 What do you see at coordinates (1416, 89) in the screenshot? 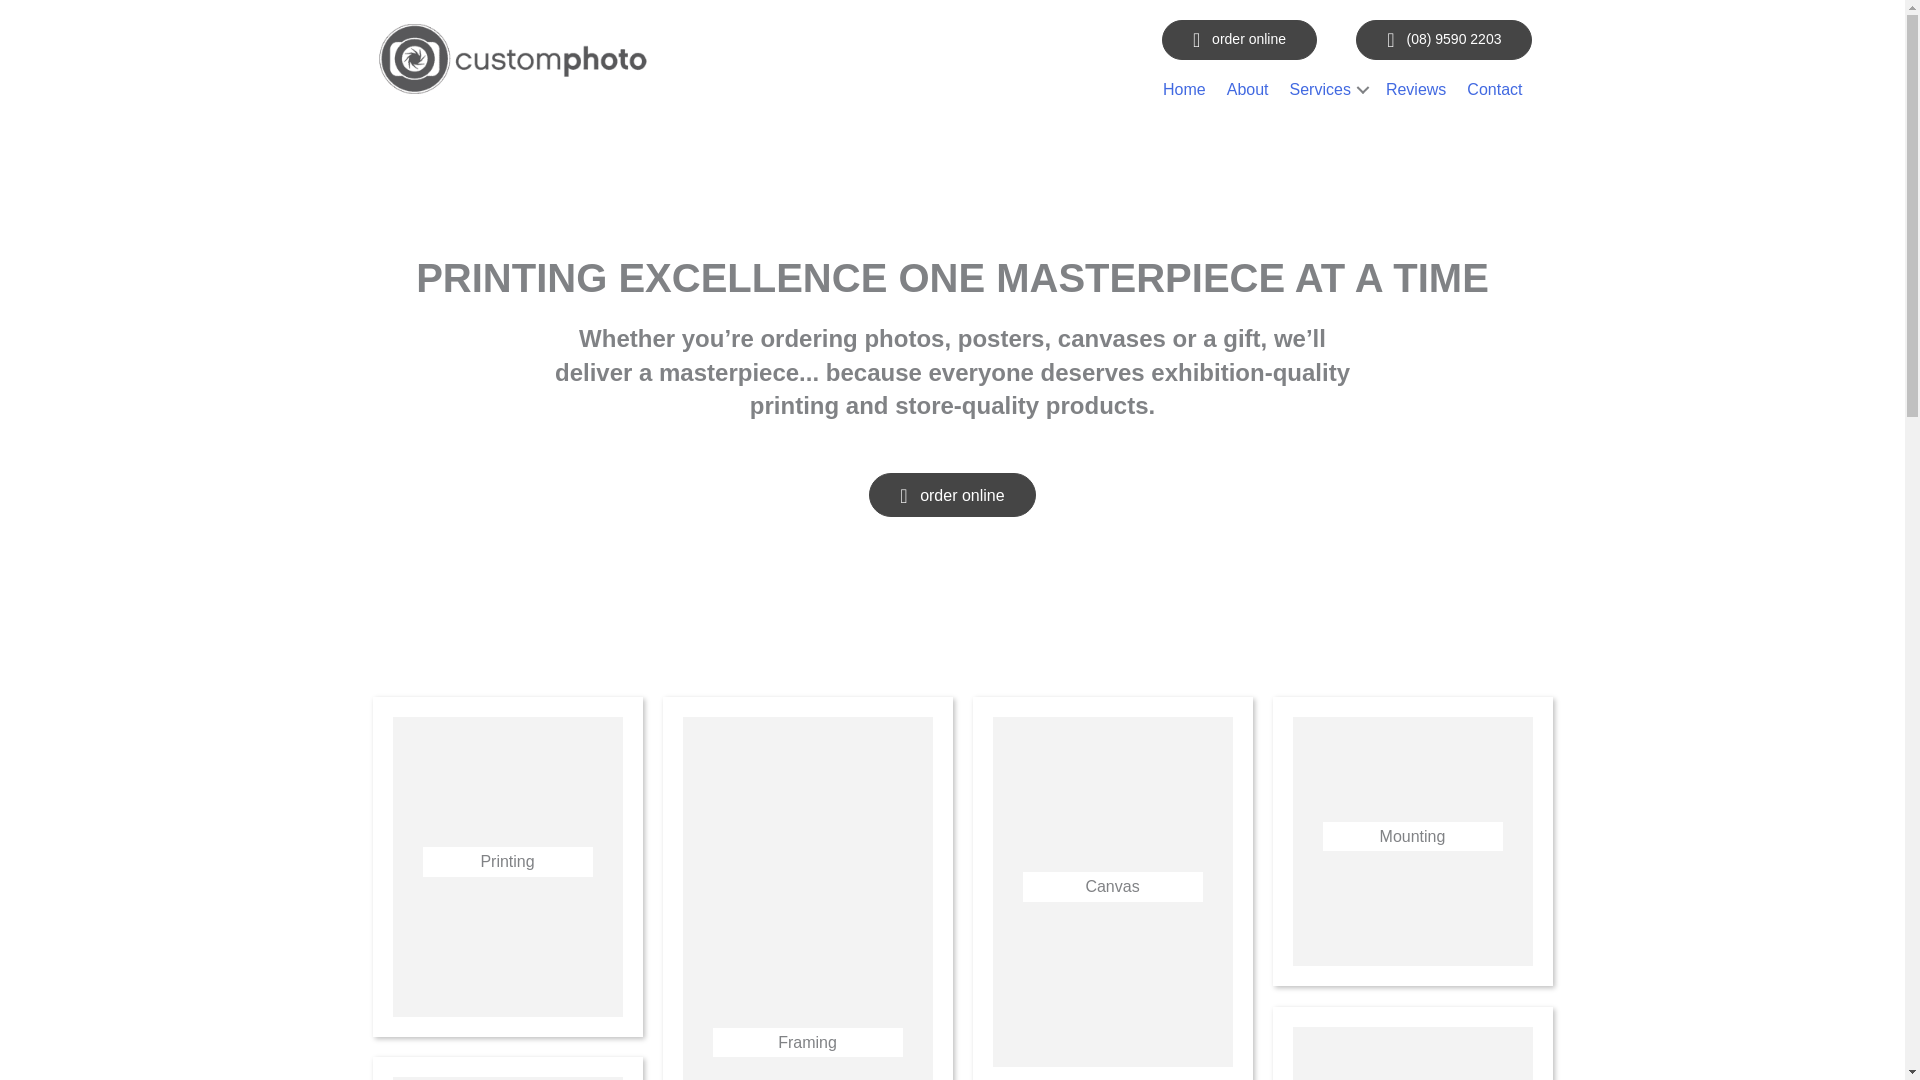
I see `Reviews` at bounding box center [1416, 89].